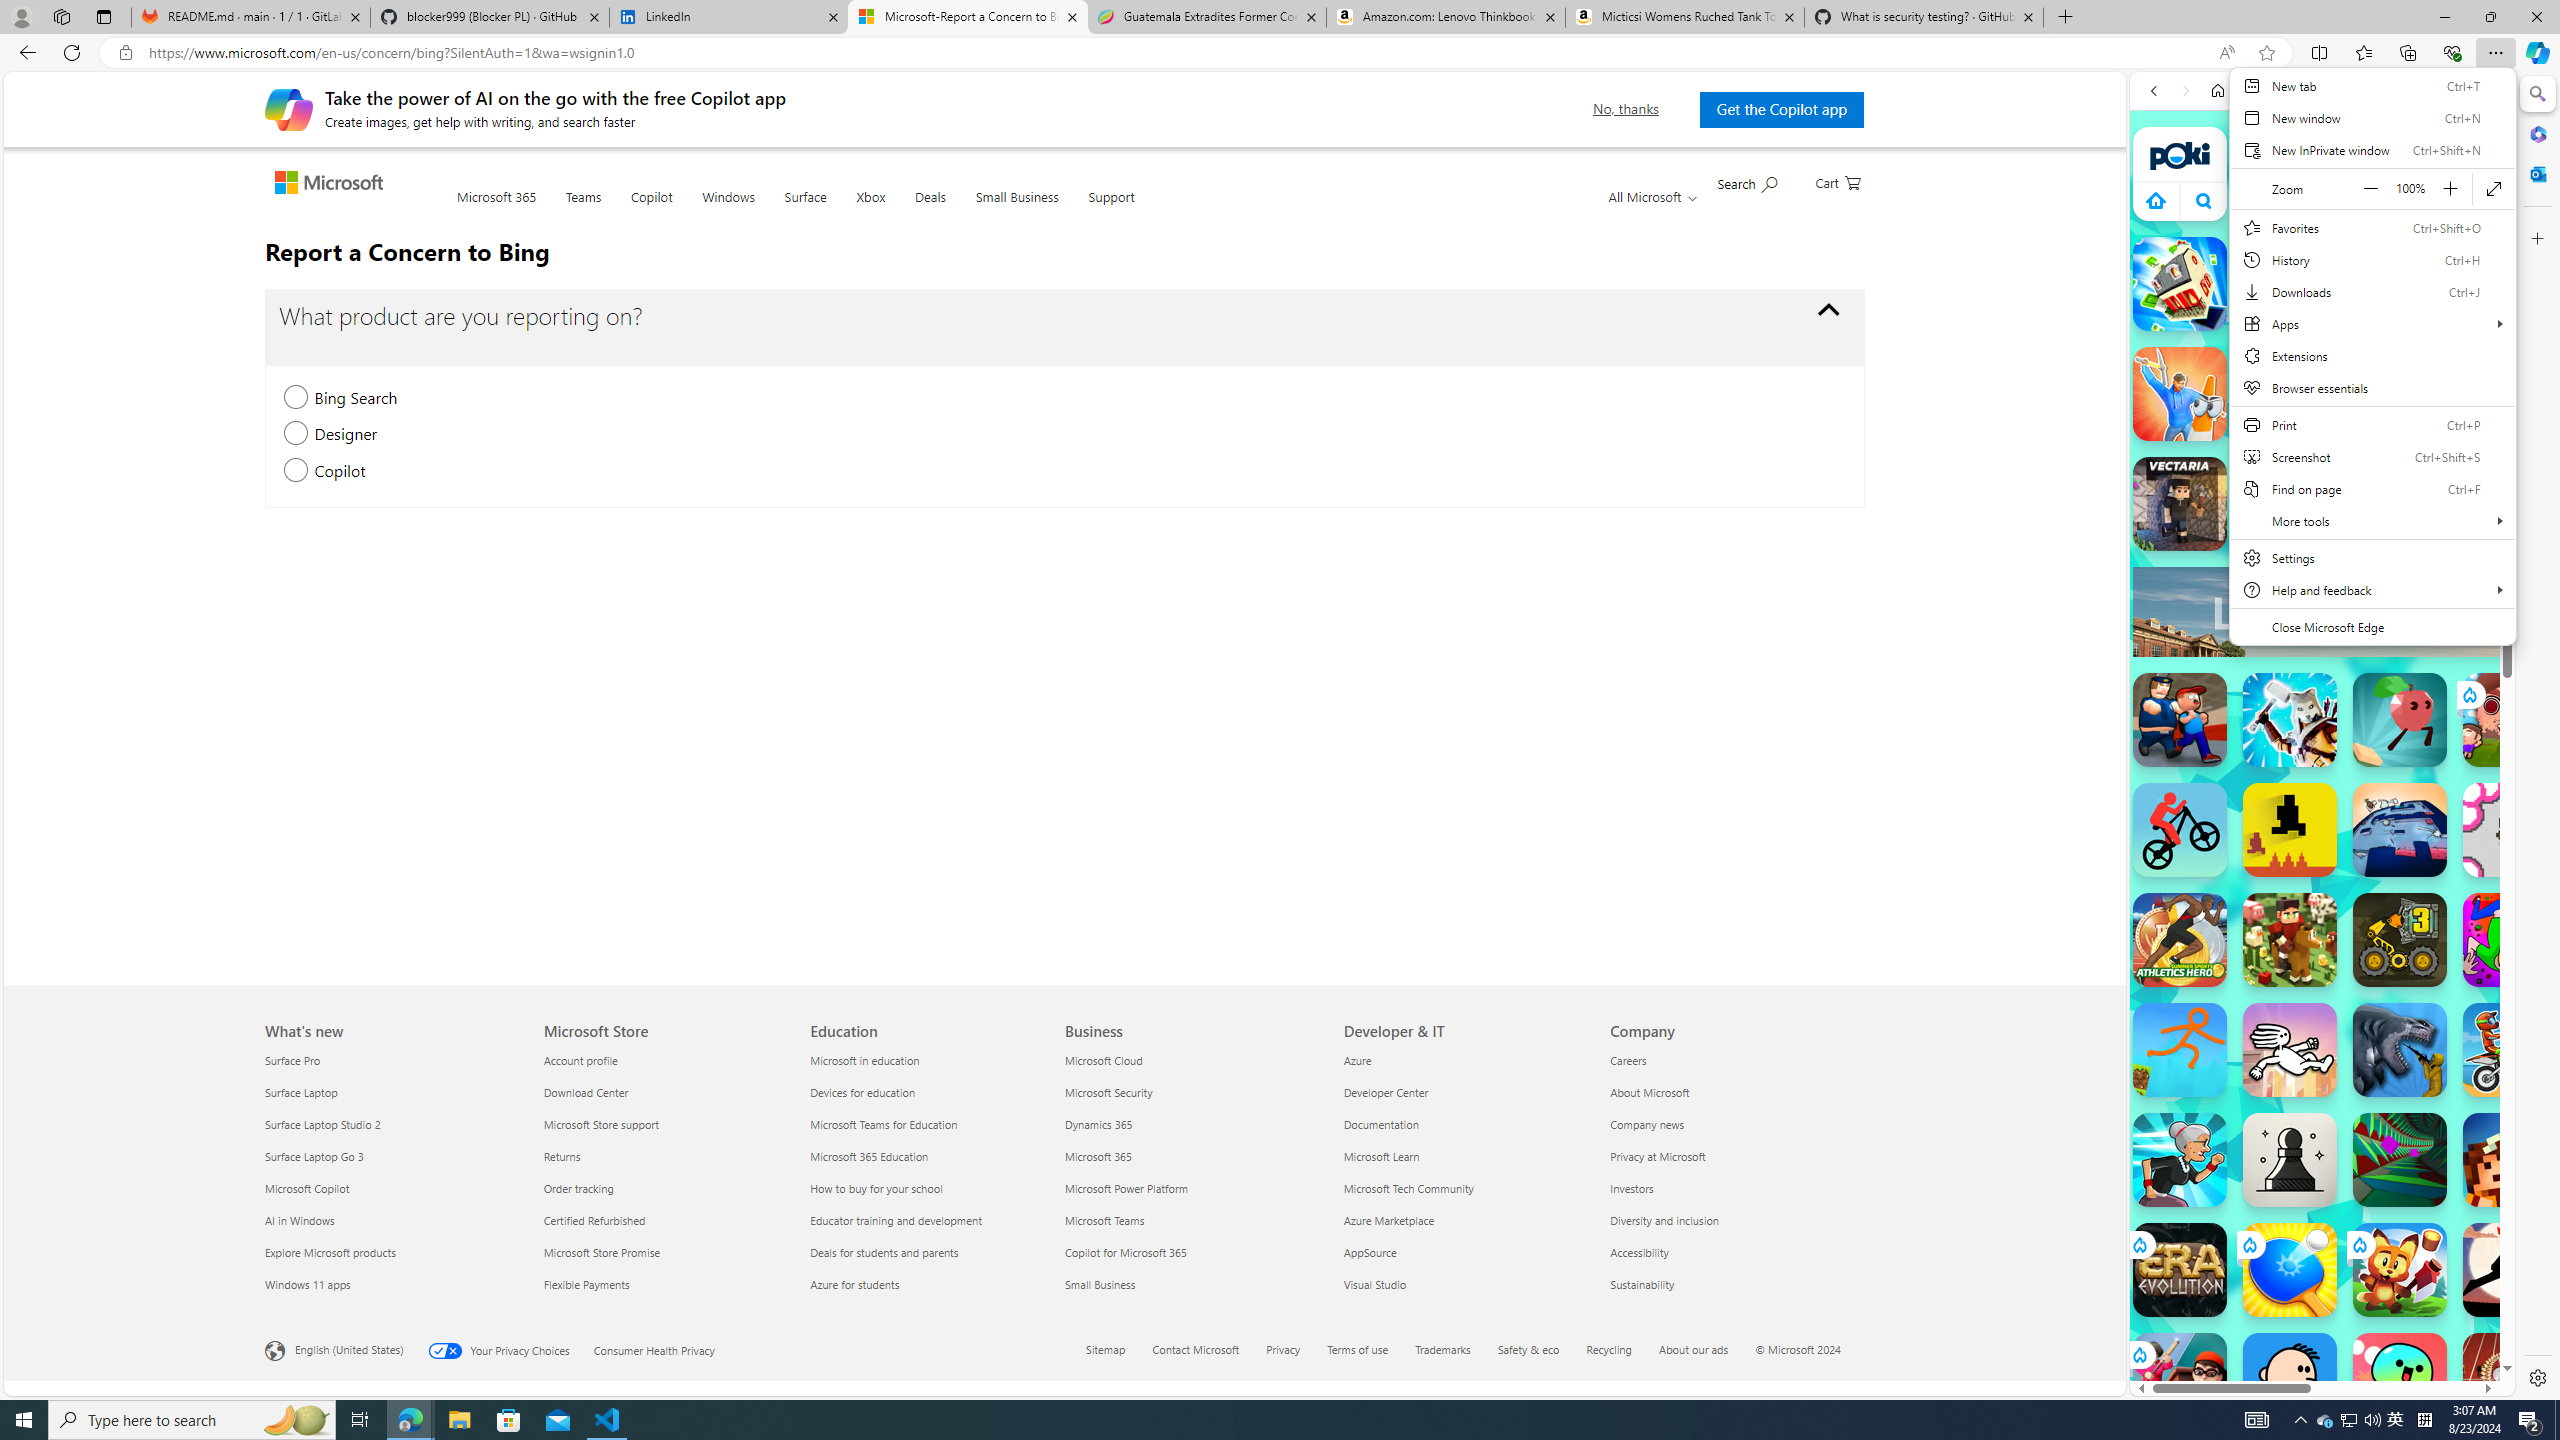 The width and height of the screenshot is (2560, 1440). What do you see at coordinates (1192, 1252) in the screenshot?
I see `Copilot for Microsoft 365` at bounding box center [1192, 1252].